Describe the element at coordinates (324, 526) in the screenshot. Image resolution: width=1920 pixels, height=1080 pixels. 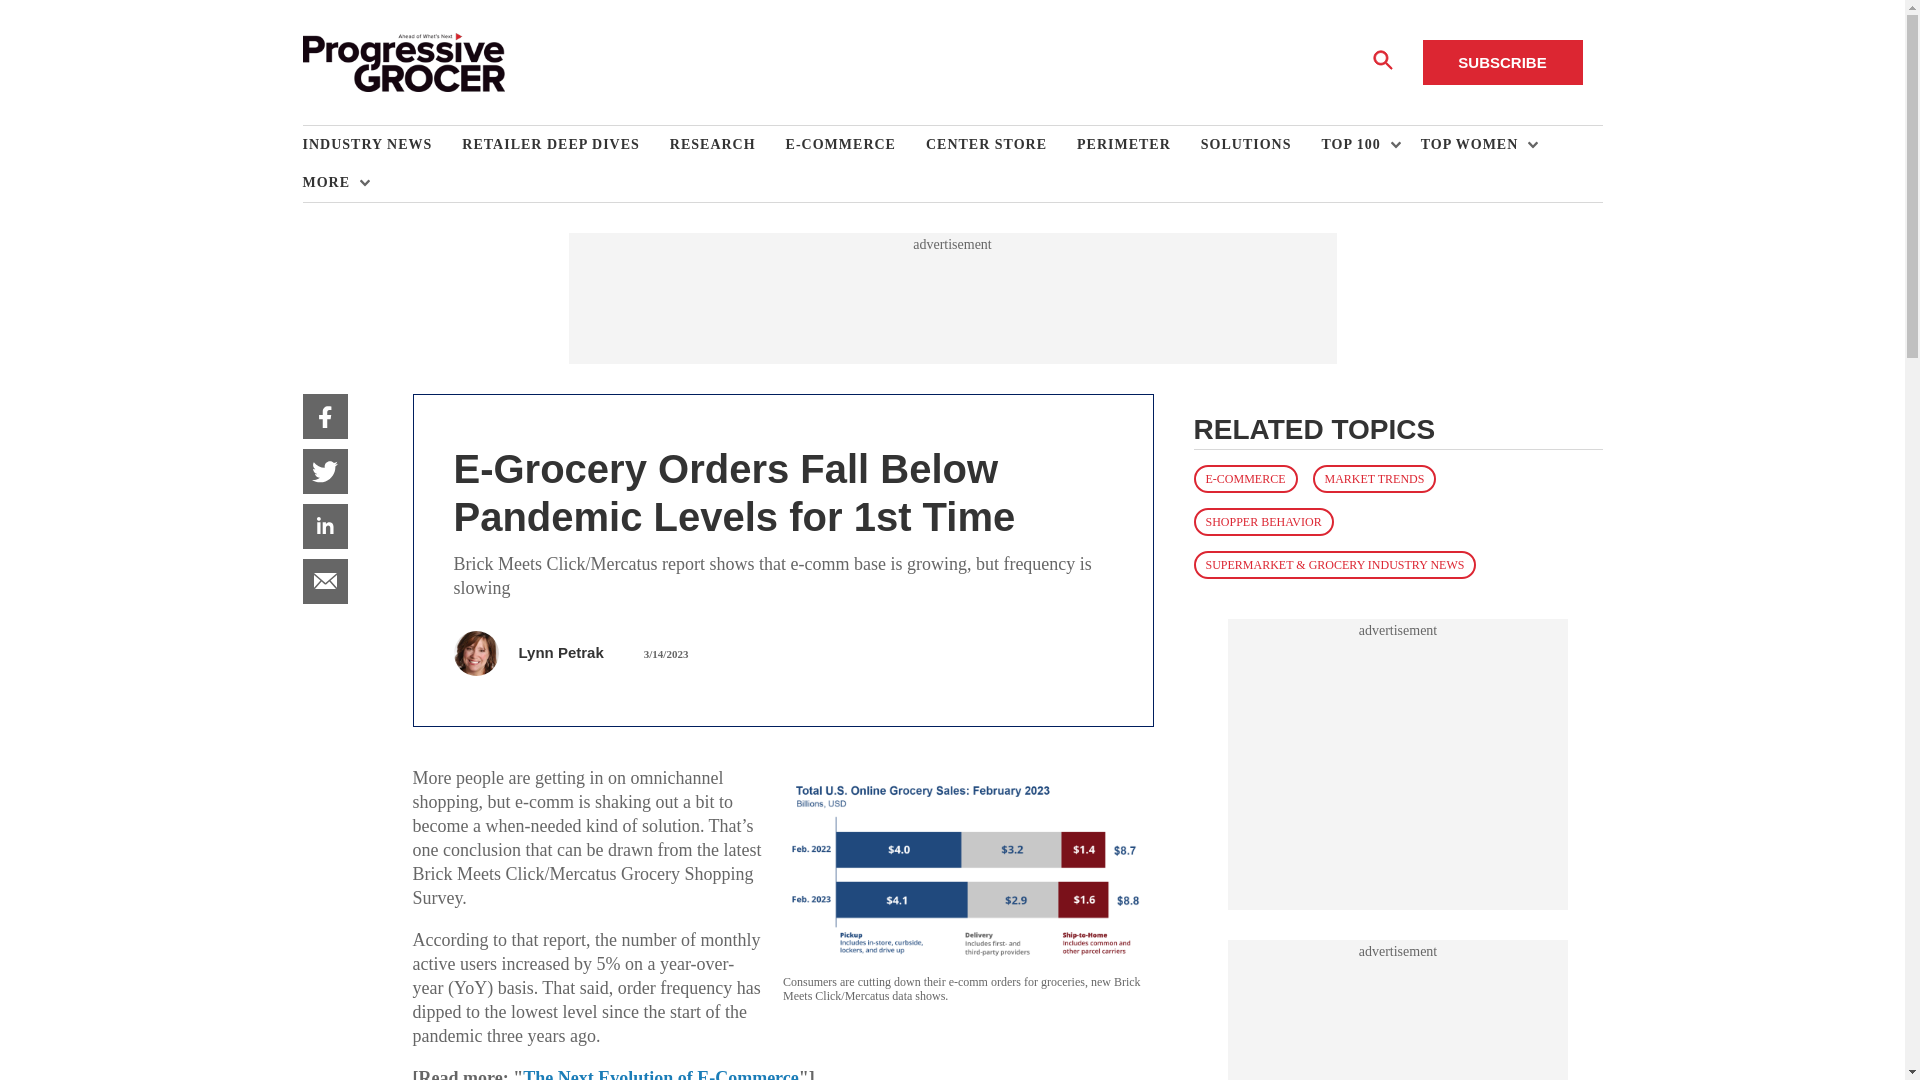
I see `linkedIn` at that location.